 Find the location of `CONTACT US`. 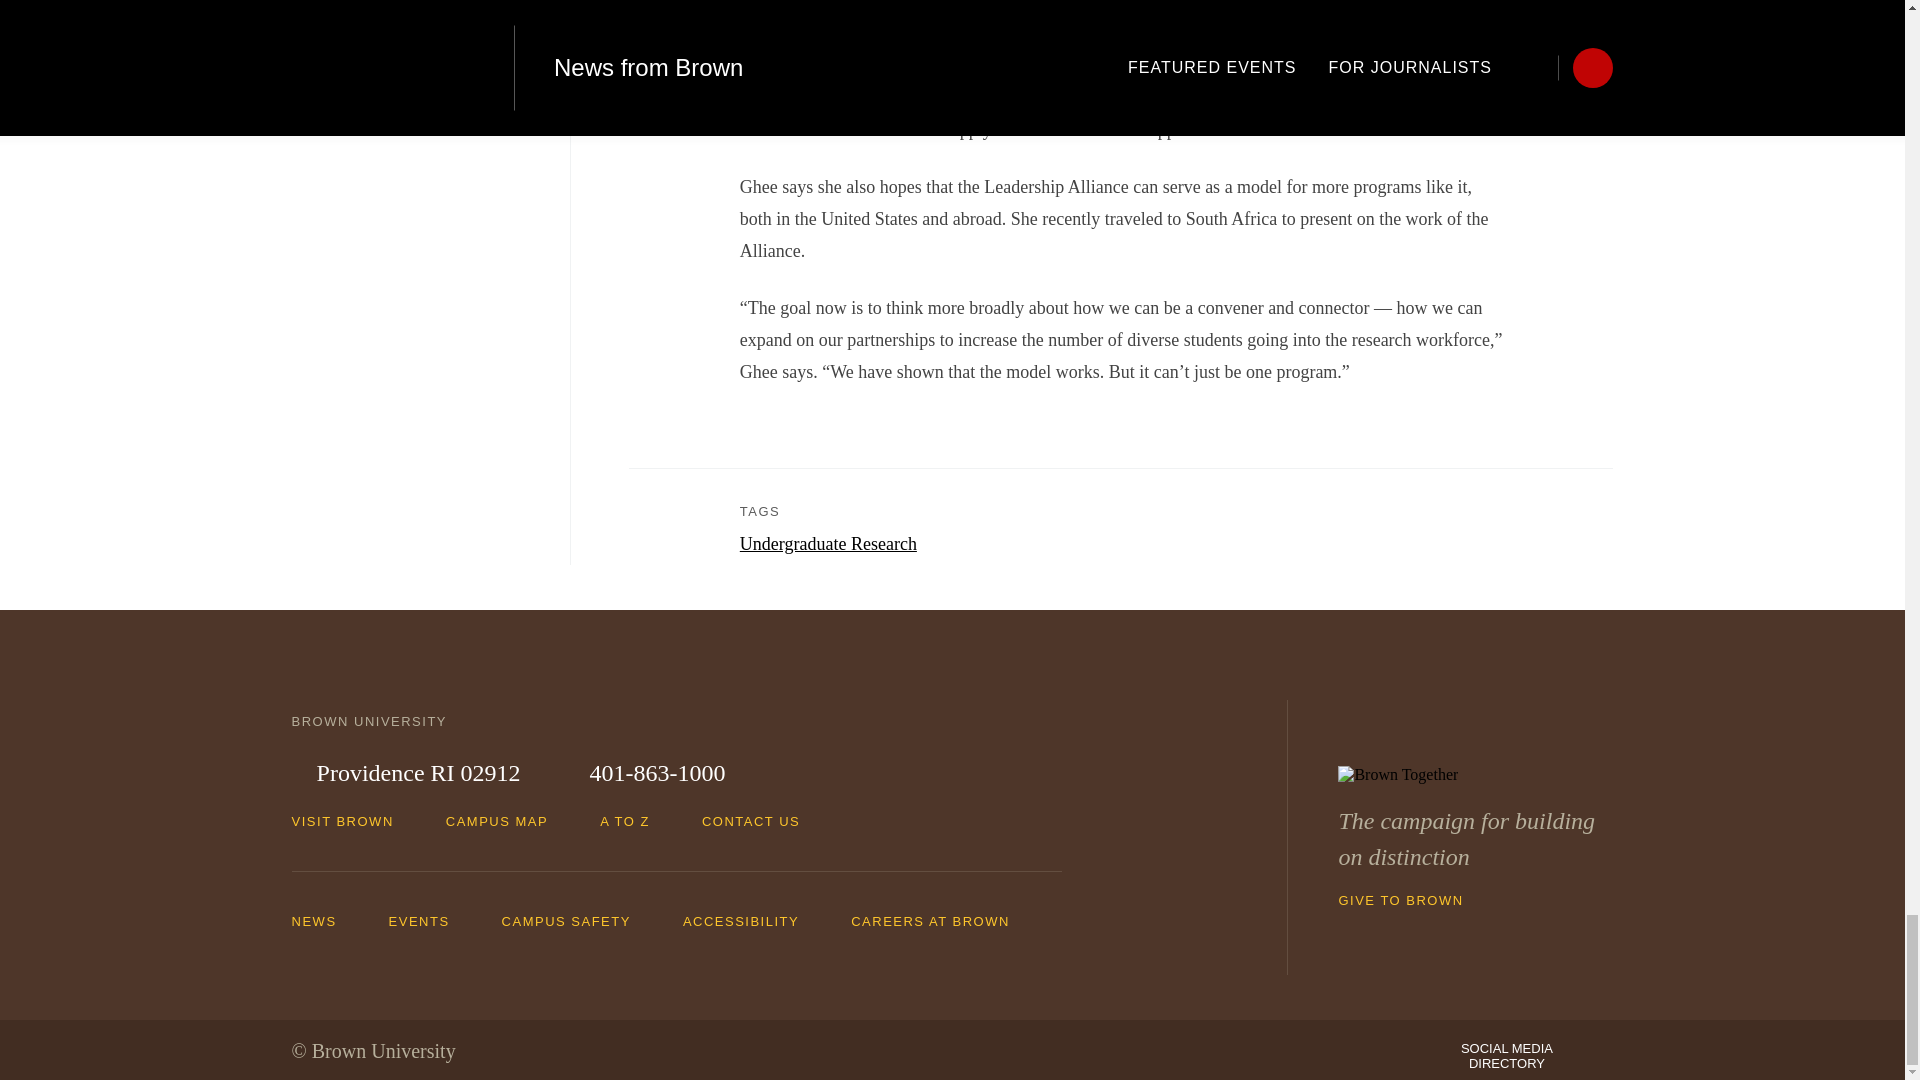

CONTACT US is located at coordinates (760, 821).